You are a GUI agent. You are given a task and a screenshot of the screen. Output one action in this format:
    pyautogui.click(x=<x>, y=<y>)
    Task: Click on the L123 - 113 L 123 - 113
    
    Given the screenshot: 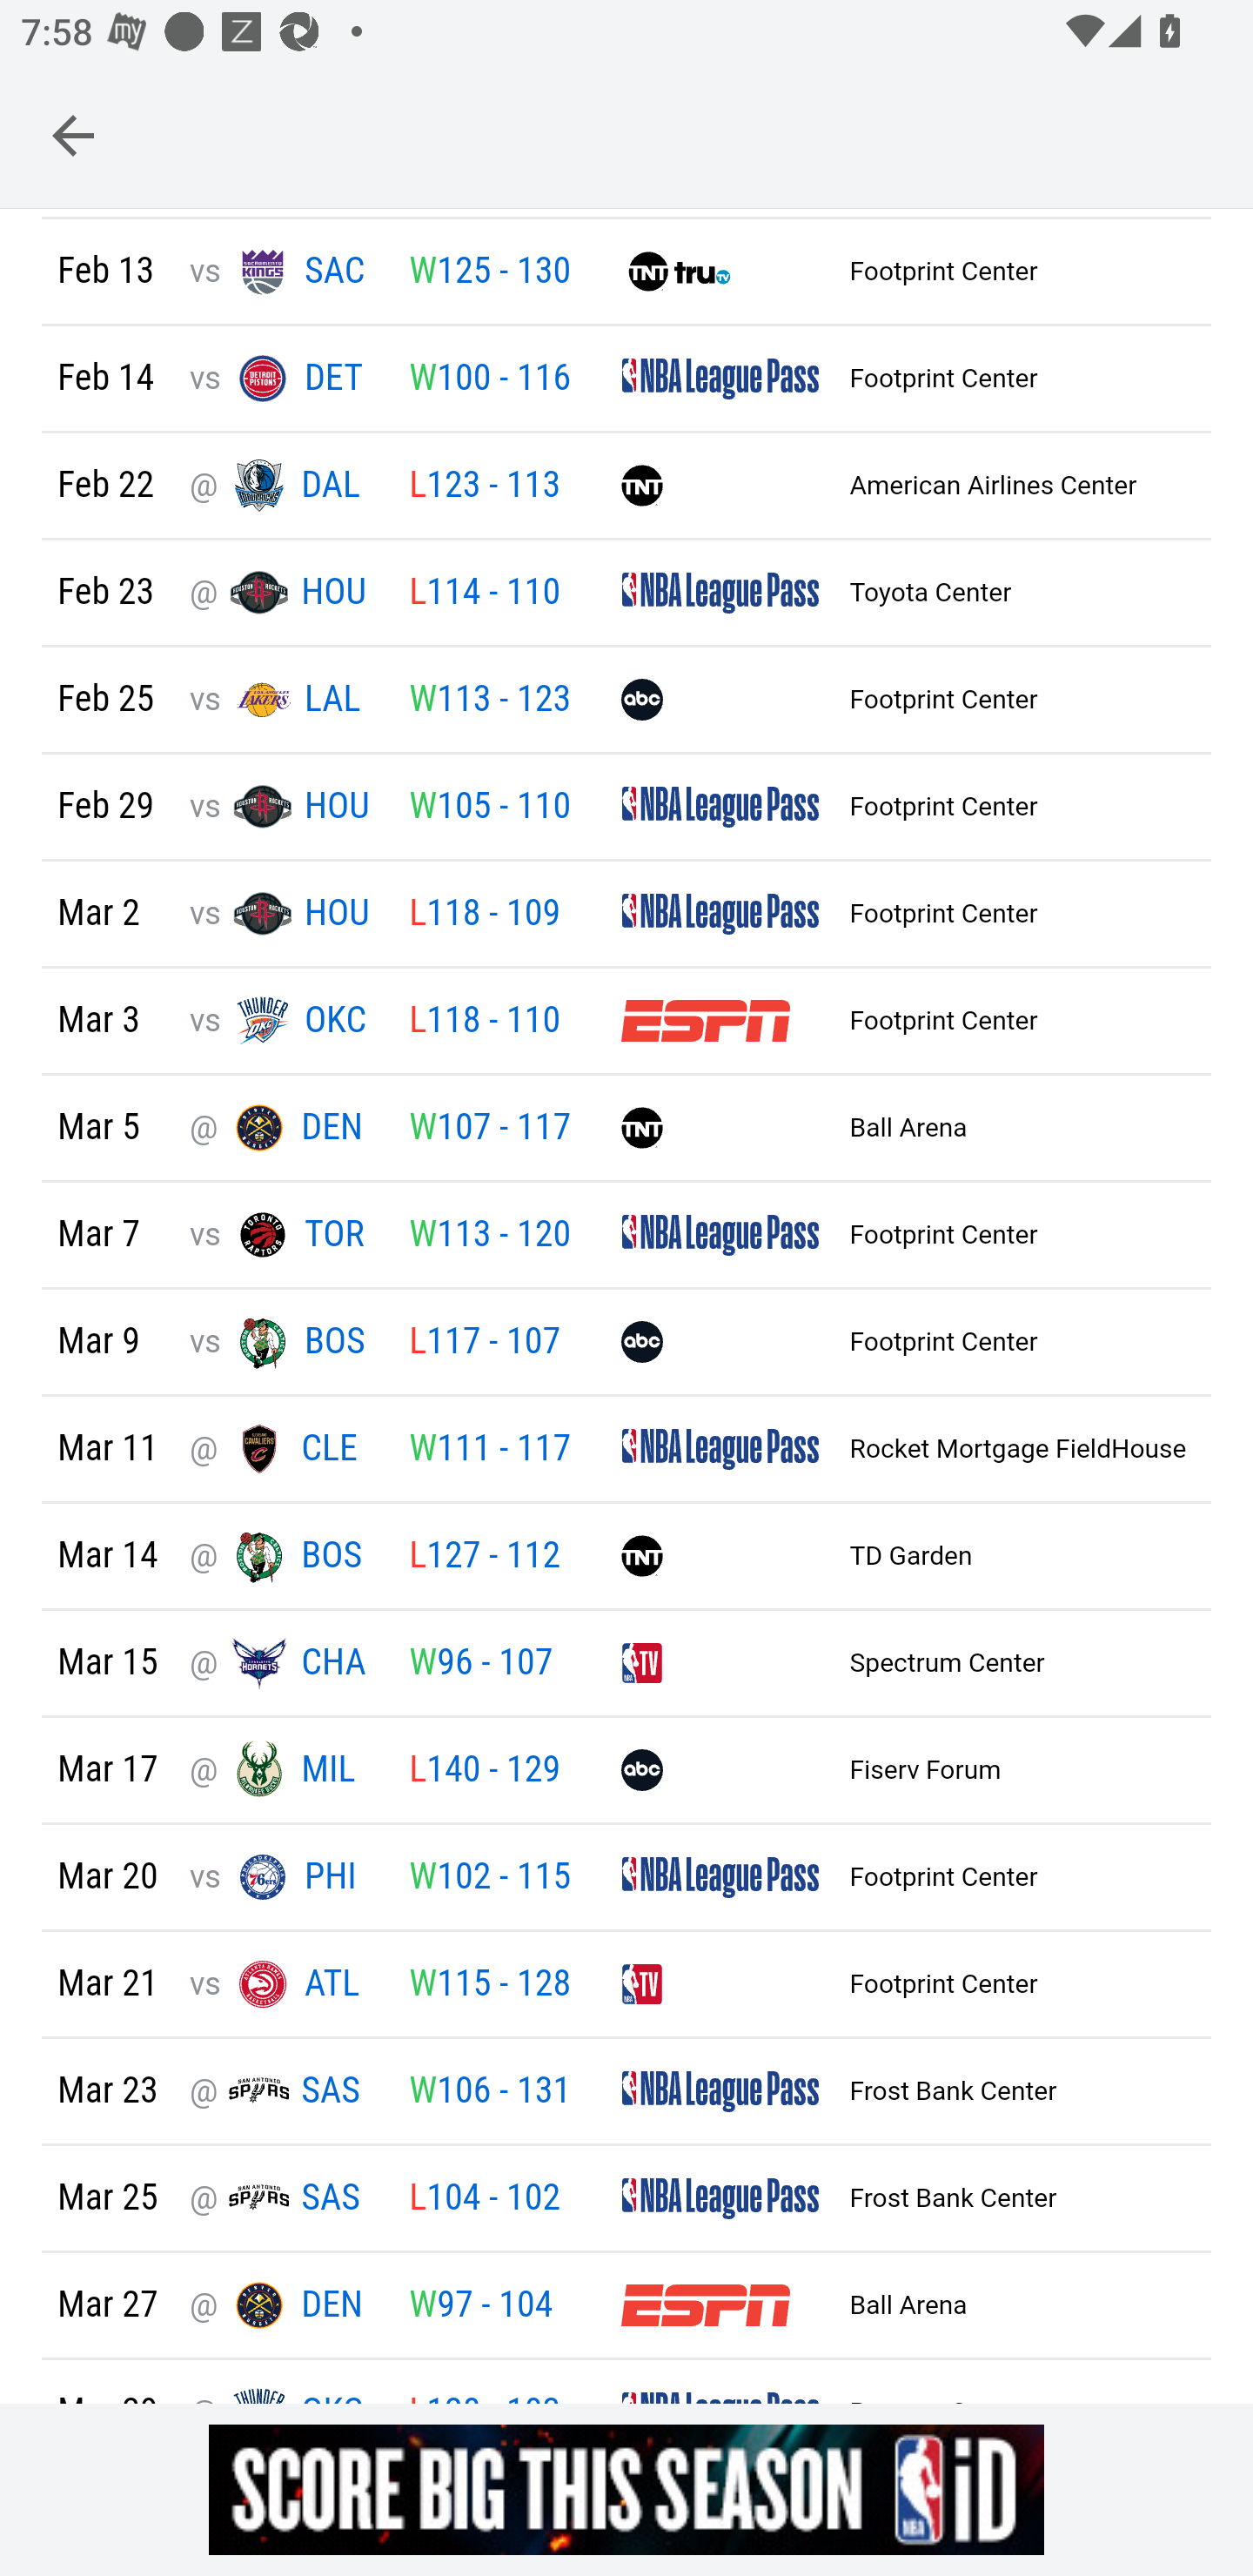 What is the action you would take?
    pyautogui.click(x=484, y=486)
    